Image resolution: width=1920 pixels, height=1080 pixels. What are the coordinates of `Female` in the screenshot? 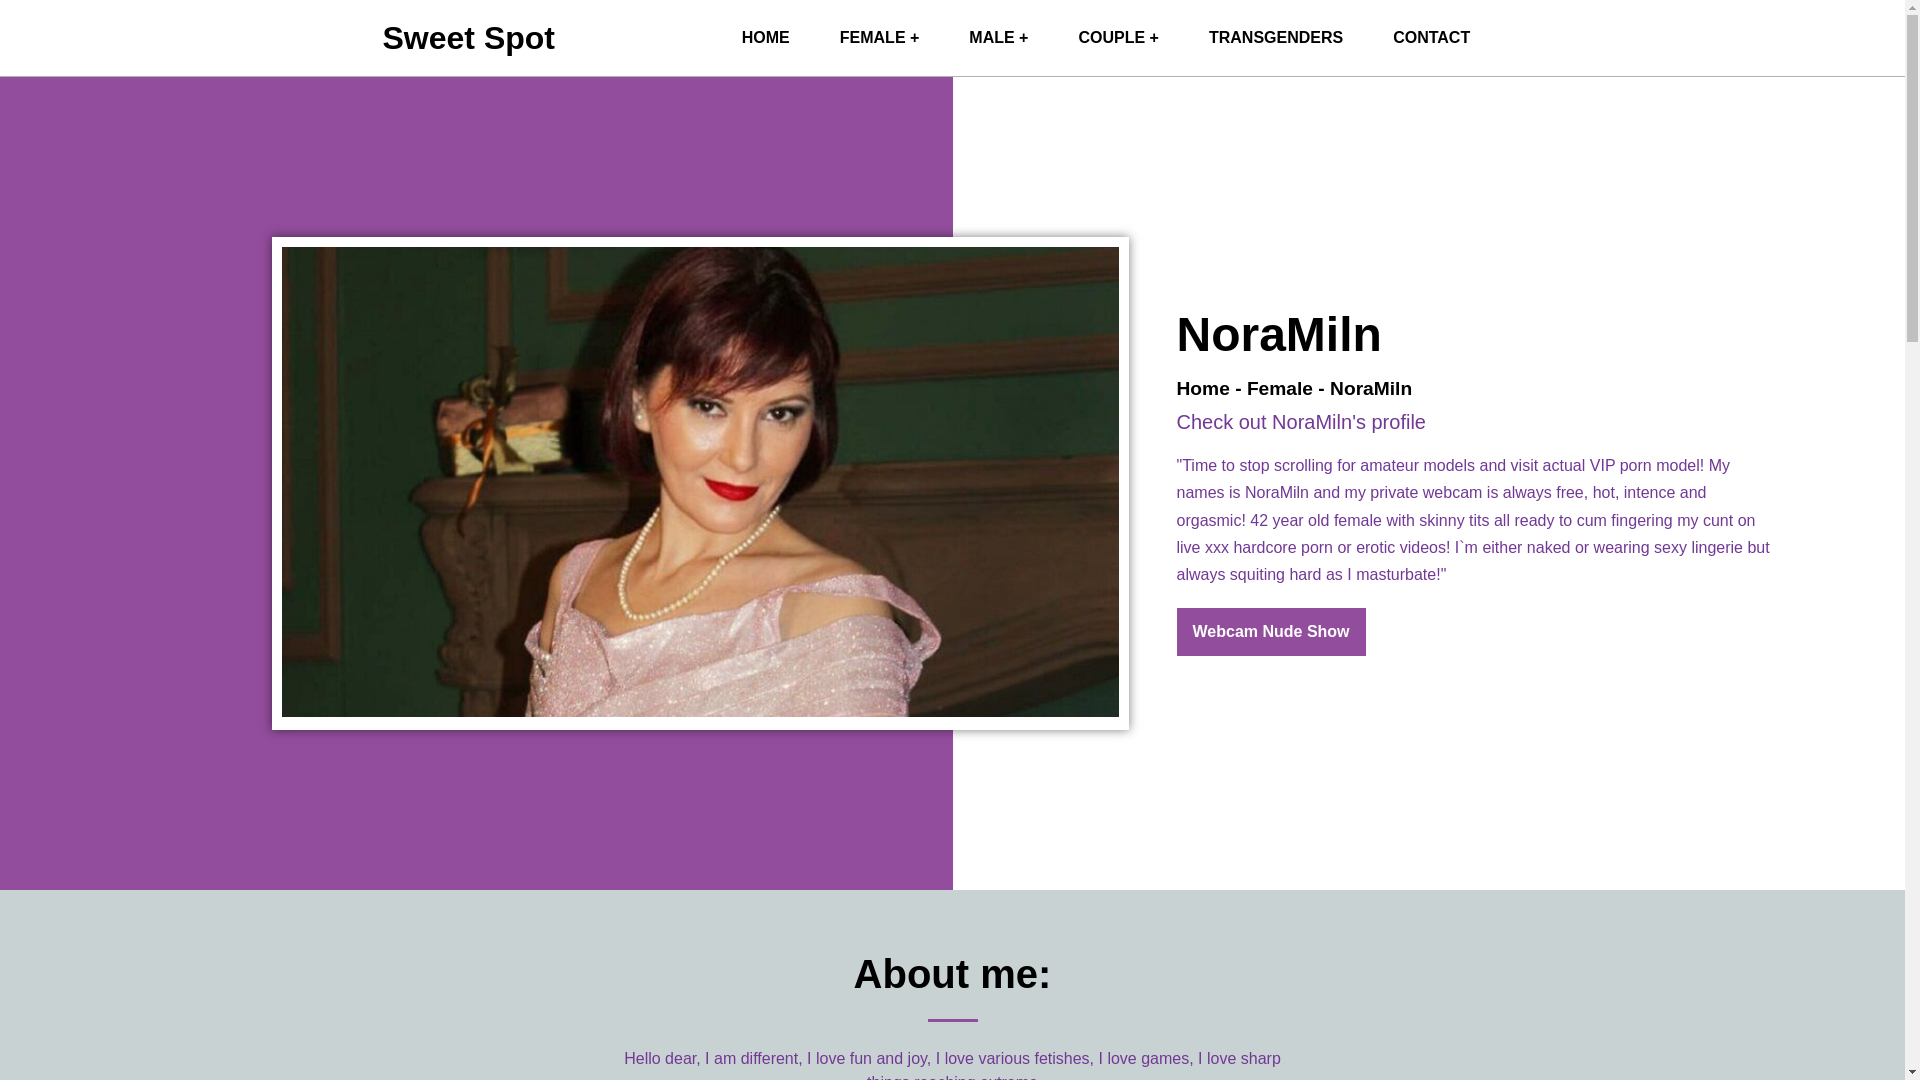 It's located at (1280, 388).